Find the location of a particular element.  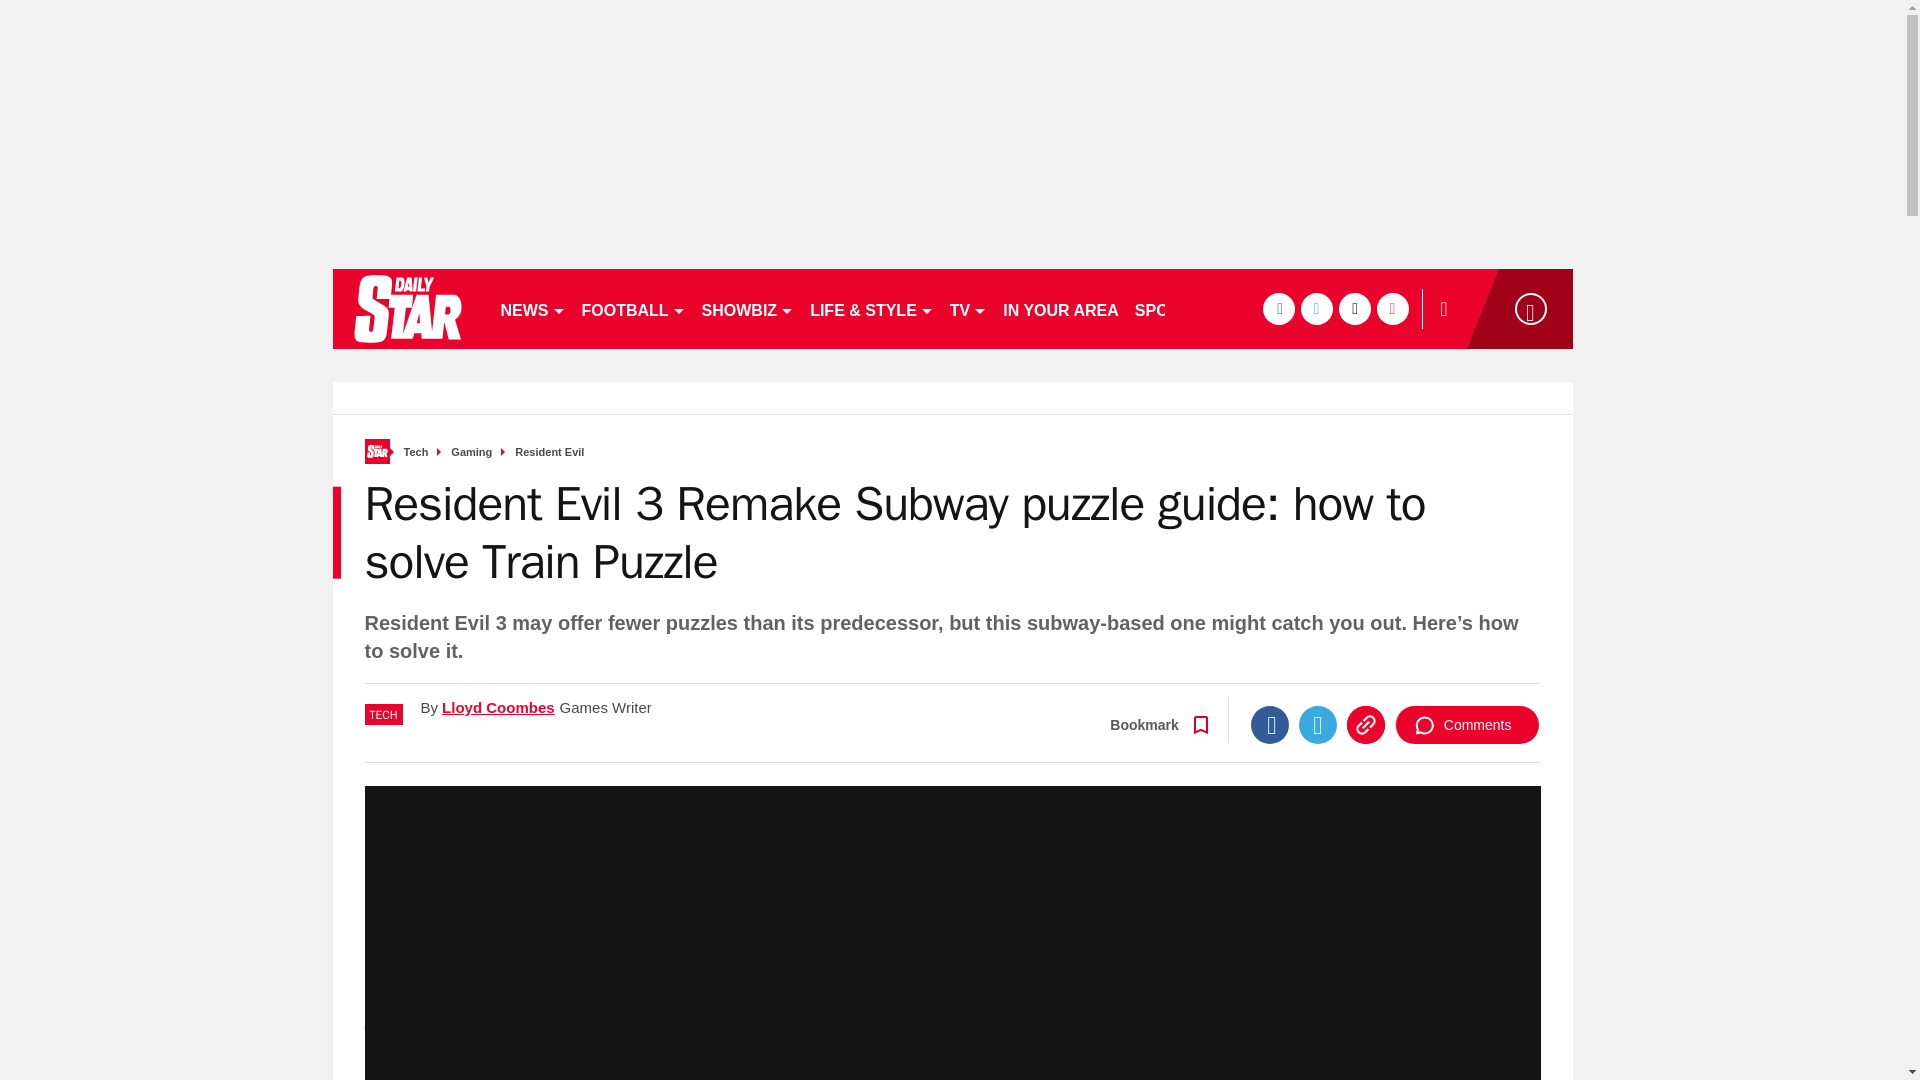

FOOTBALL is located at coordinates (634, 308).